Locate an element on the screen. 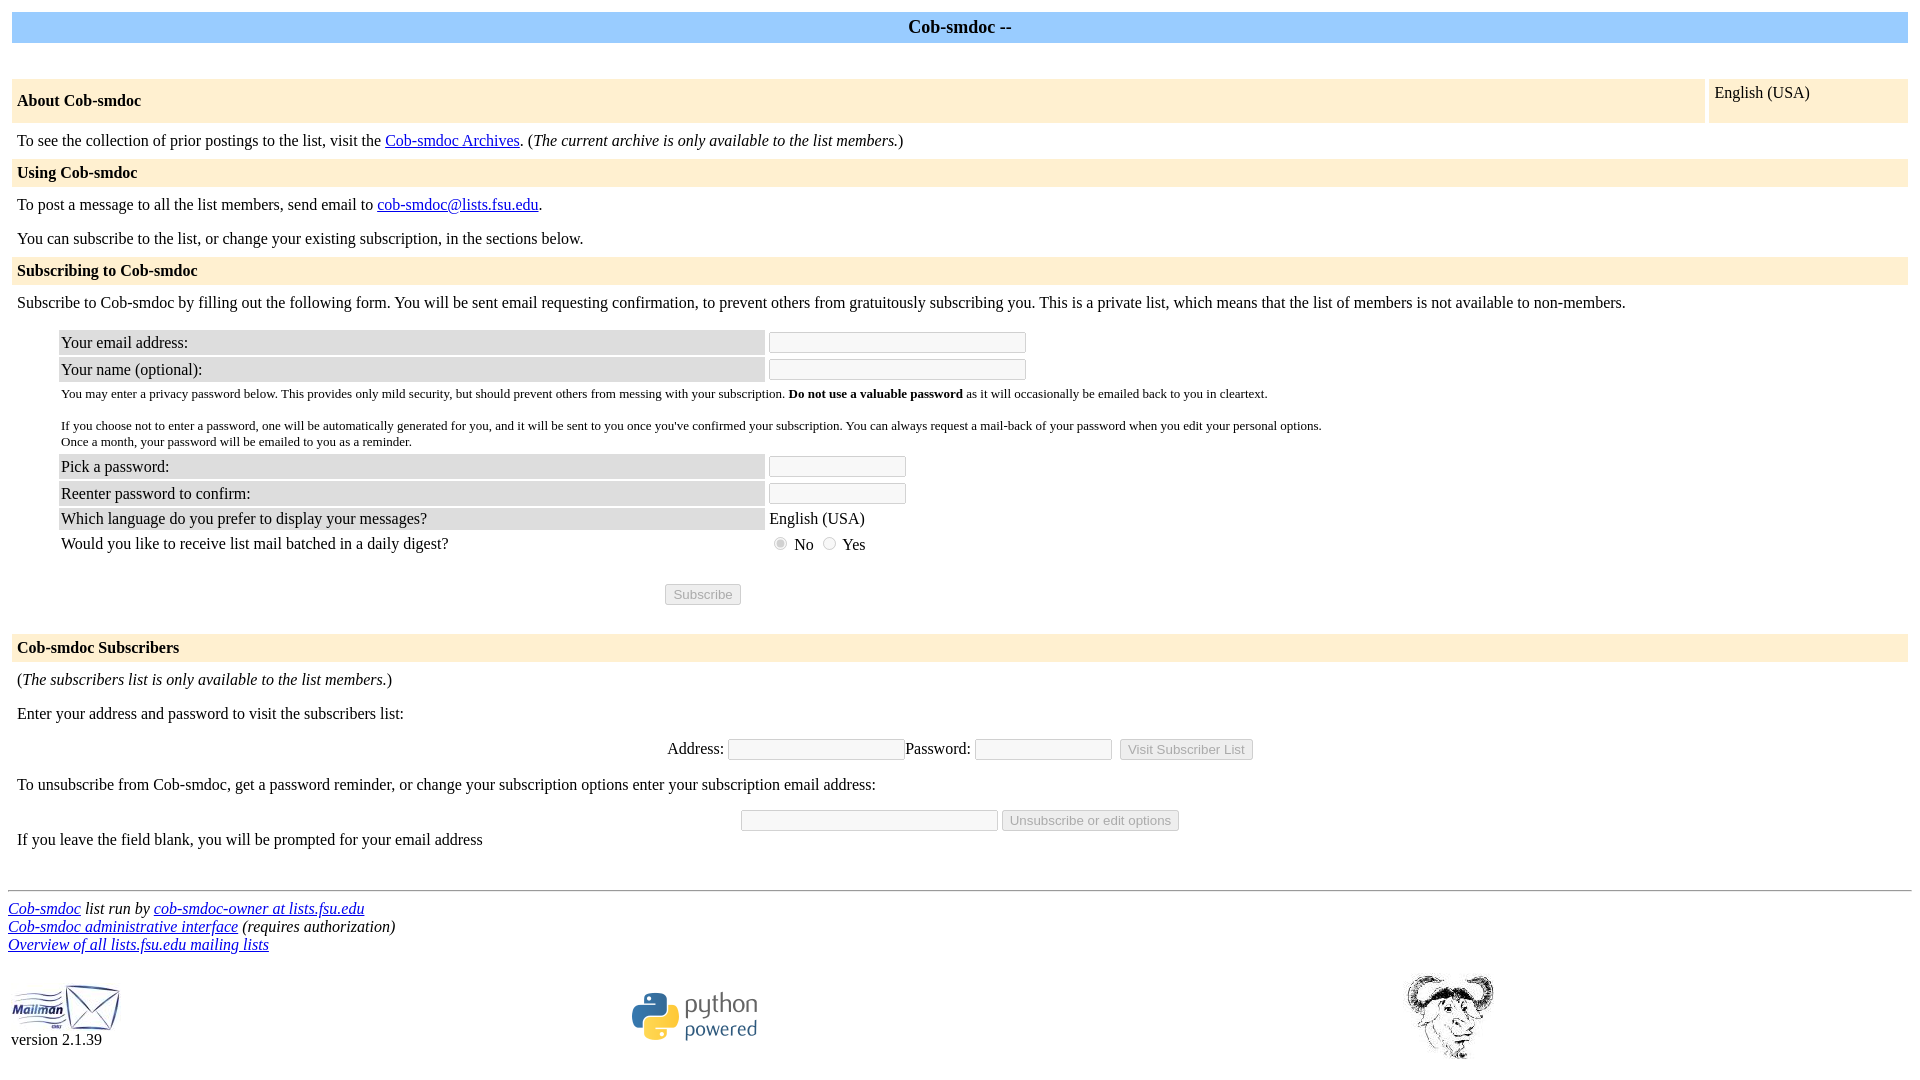  Visit Subscriber List is located at coordinates (1186, 749).